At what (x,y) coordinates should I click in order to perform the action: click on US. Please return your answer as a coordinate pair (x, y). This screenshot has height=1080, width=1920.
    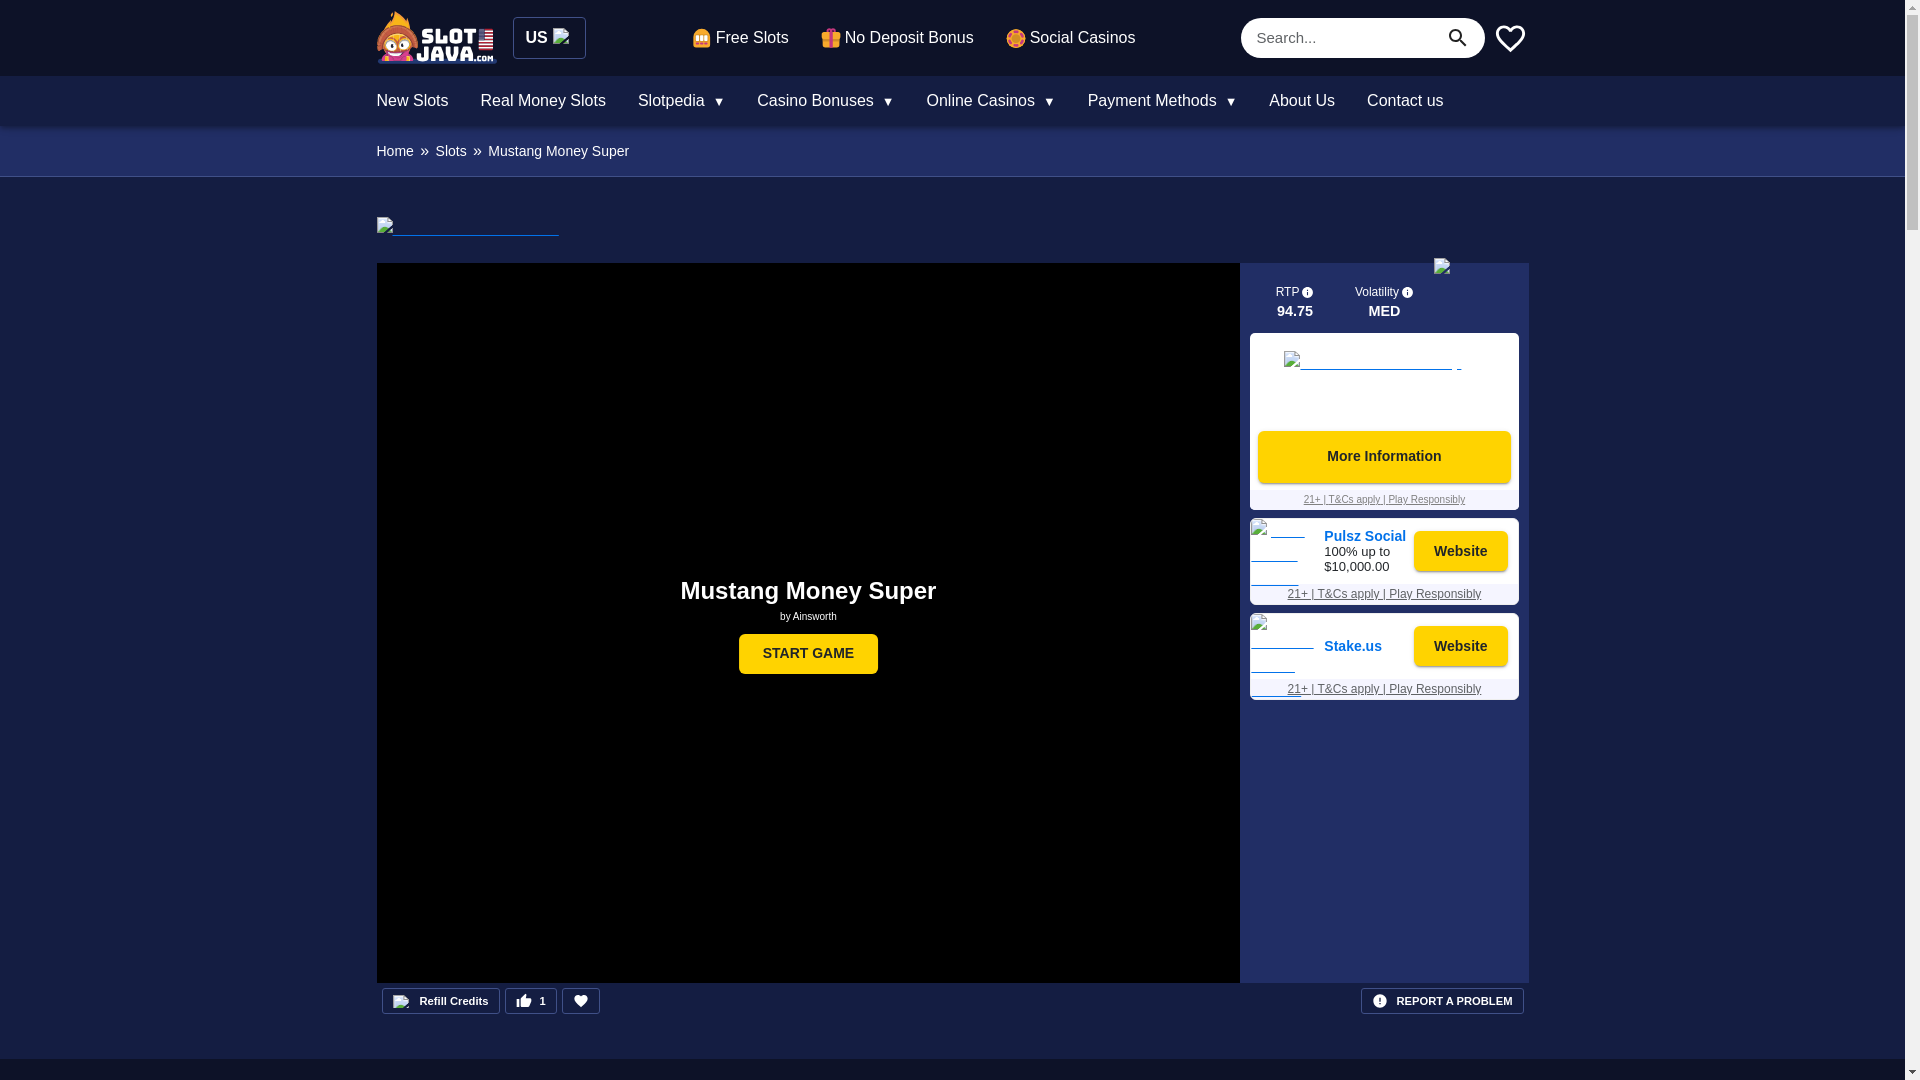
    Looking at the image, I should click on (548, 38).